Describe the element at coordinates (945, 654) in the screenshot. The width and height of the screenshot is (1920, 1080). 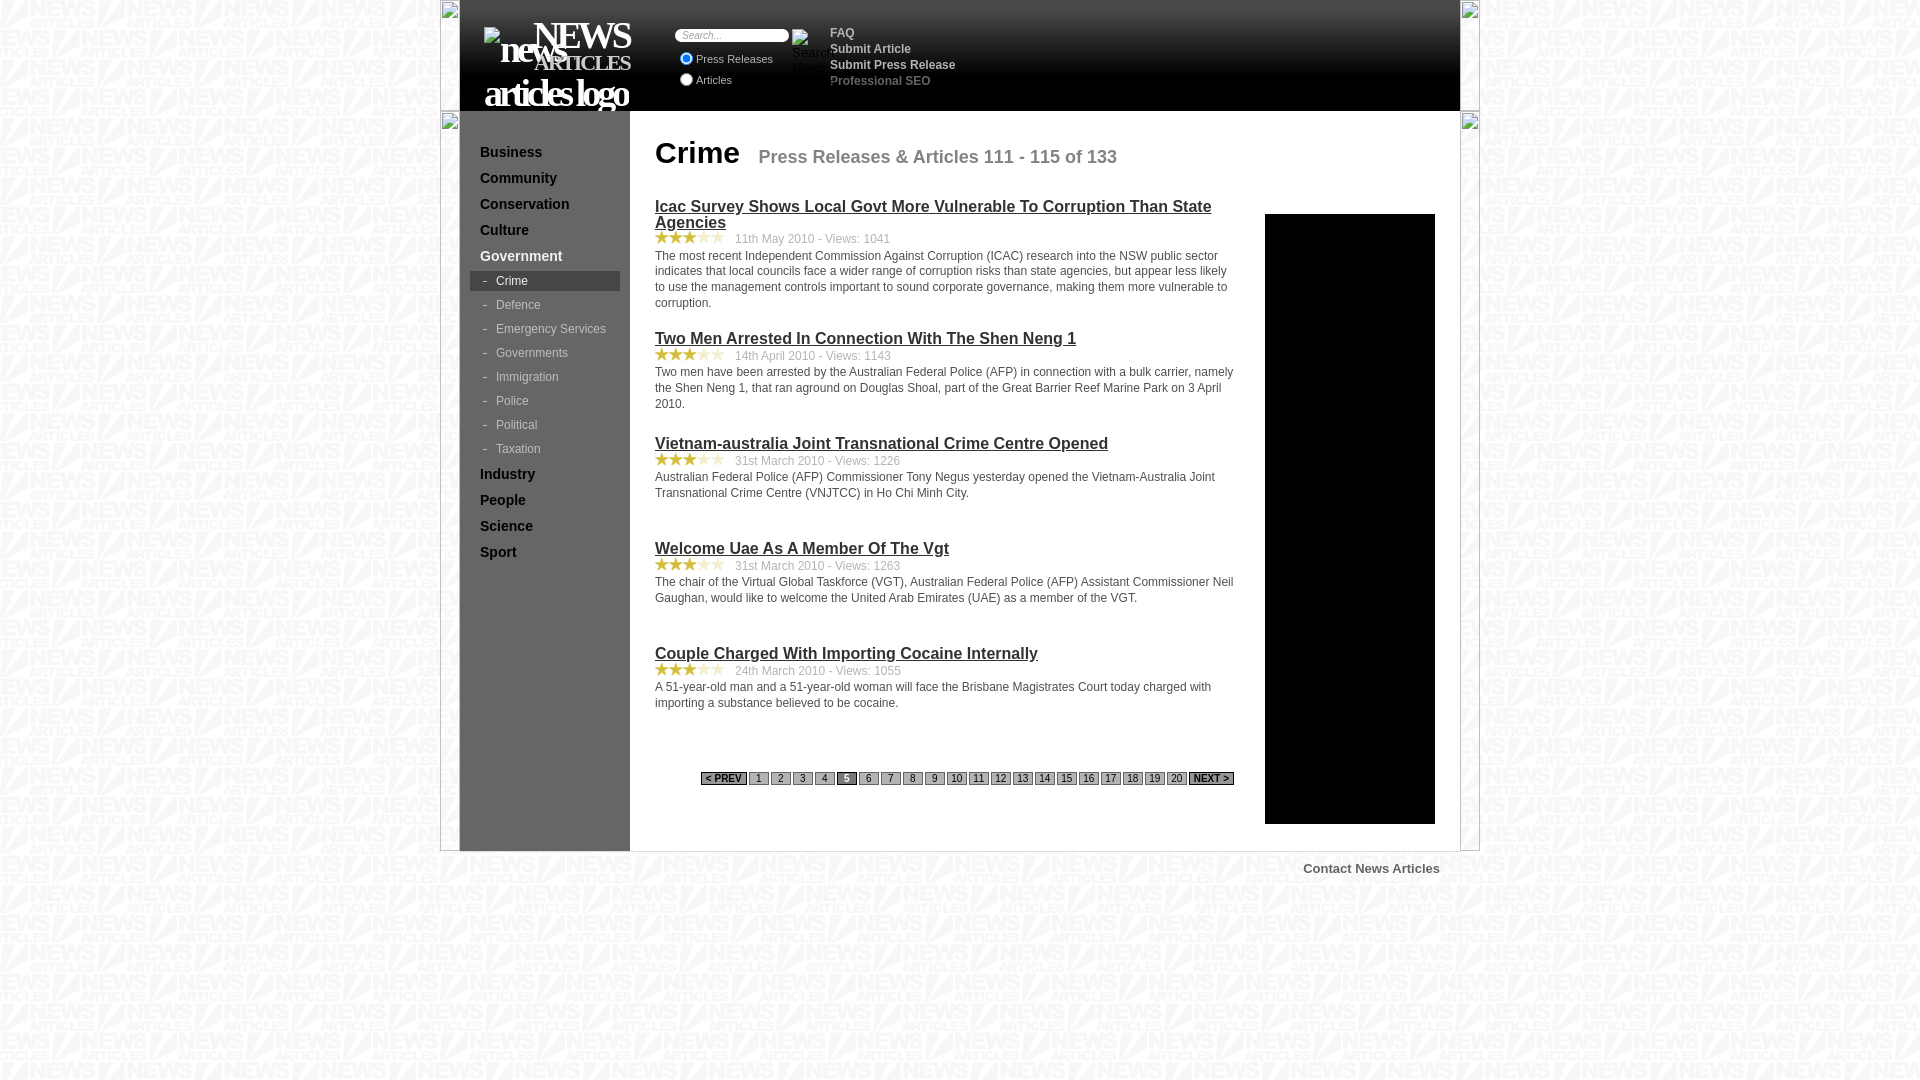
I see `Couple Charged With Importing Cocaine Internally` at that location.